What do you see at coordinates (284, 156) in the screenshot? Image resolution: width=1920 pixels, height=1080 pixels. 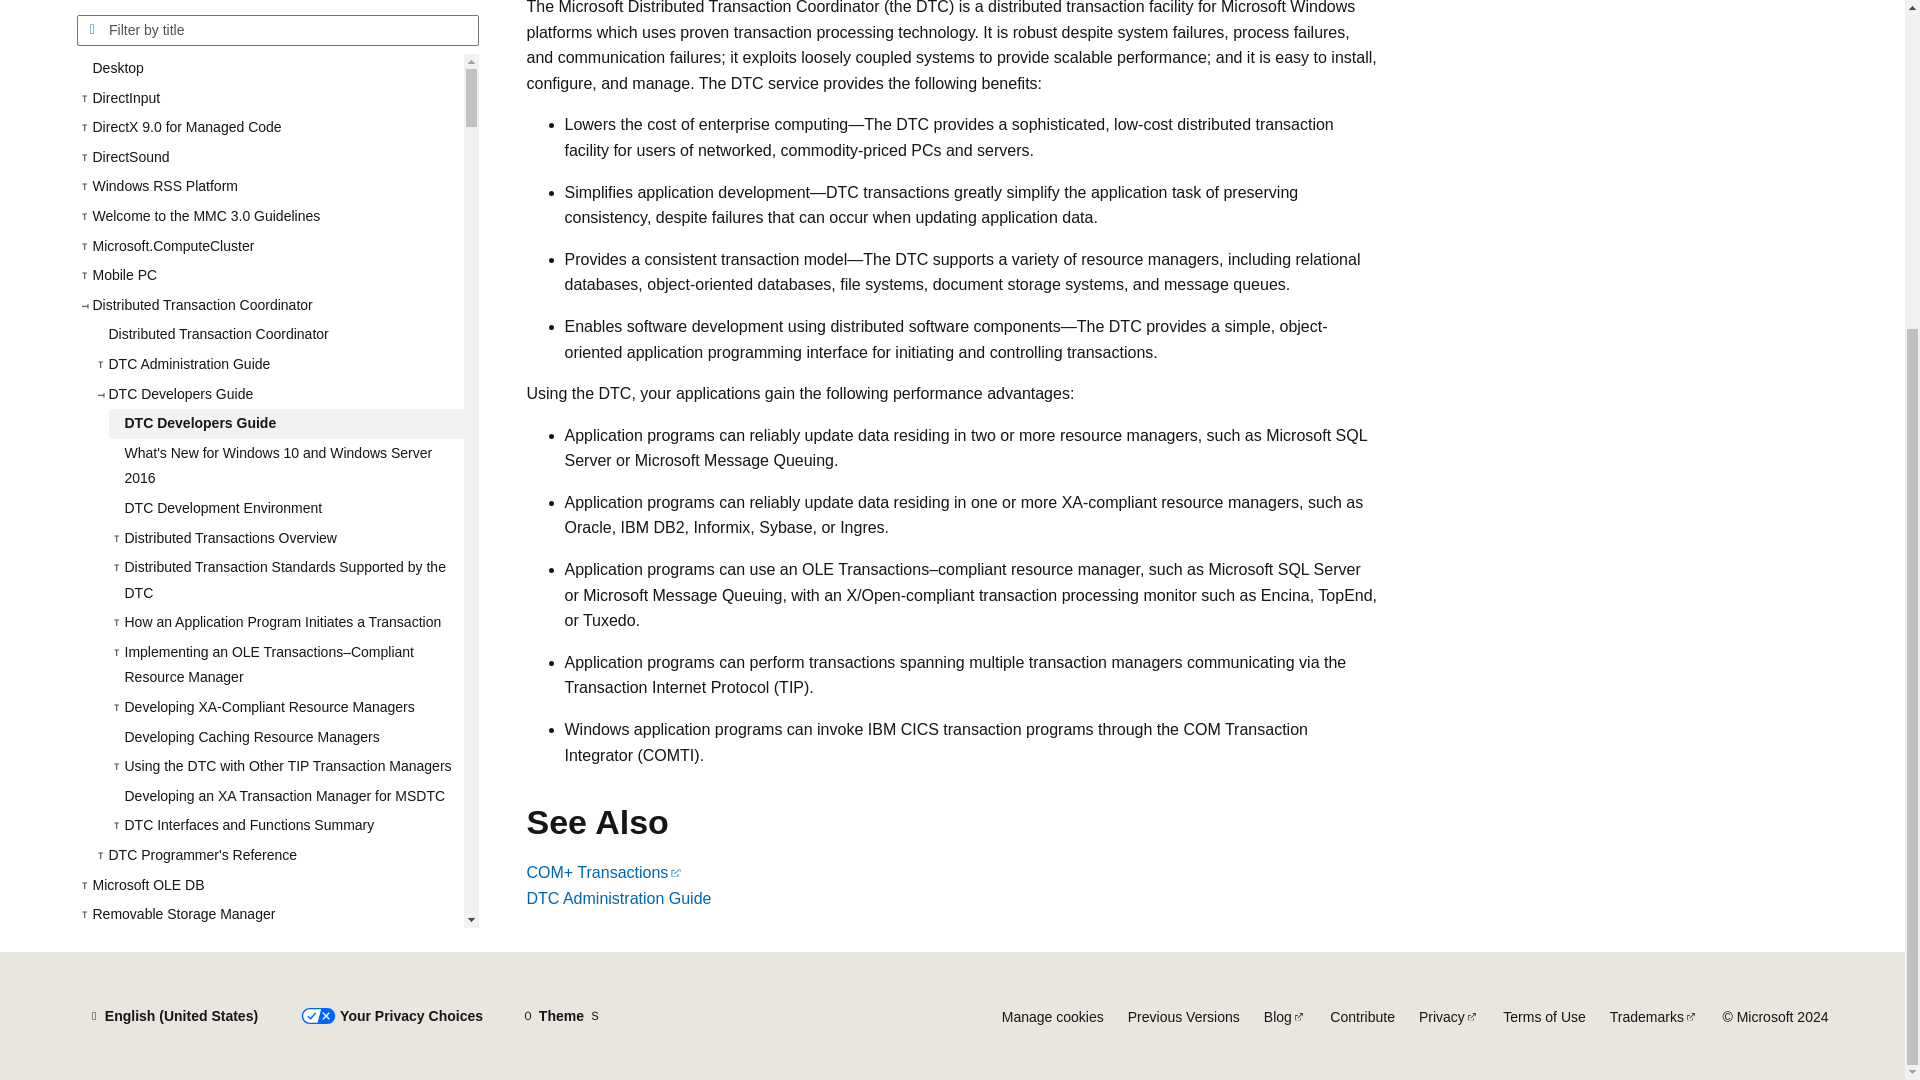 I see `DTC Developers Guide` at bounding box center [284, 156].